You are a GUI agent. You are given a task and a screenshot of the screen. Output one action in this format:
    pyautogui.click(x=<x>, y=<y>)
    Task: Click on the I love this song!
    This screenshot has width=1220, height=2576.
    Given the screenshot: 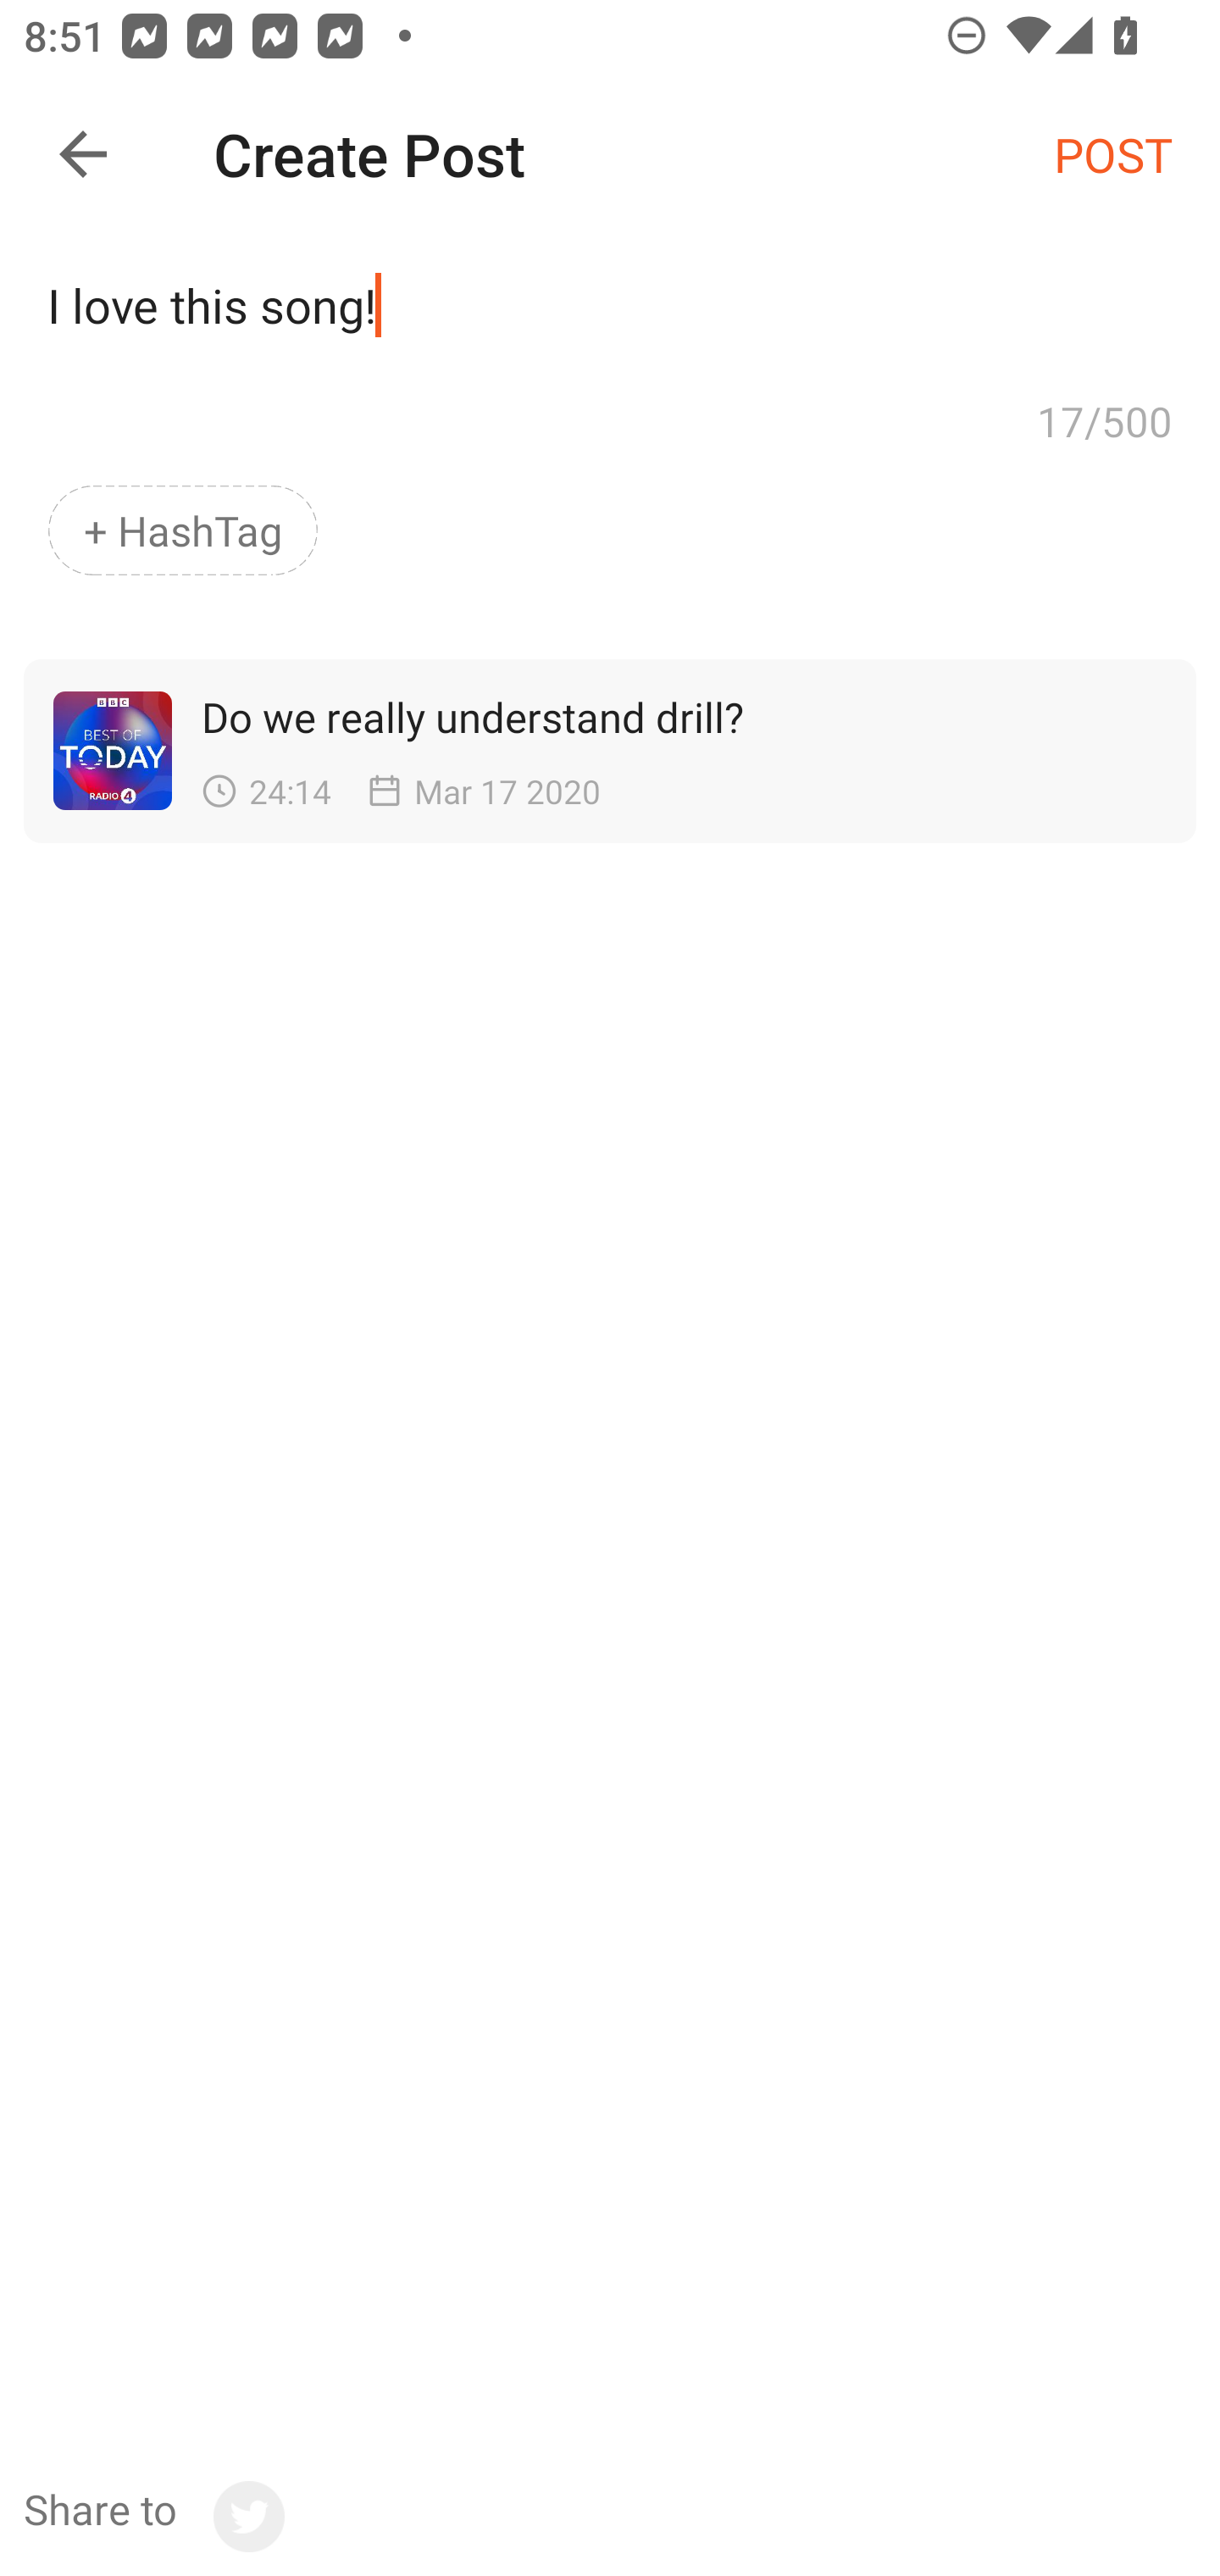 What is the action you would take?
    pyautogui.click(x=610, y=315)
    